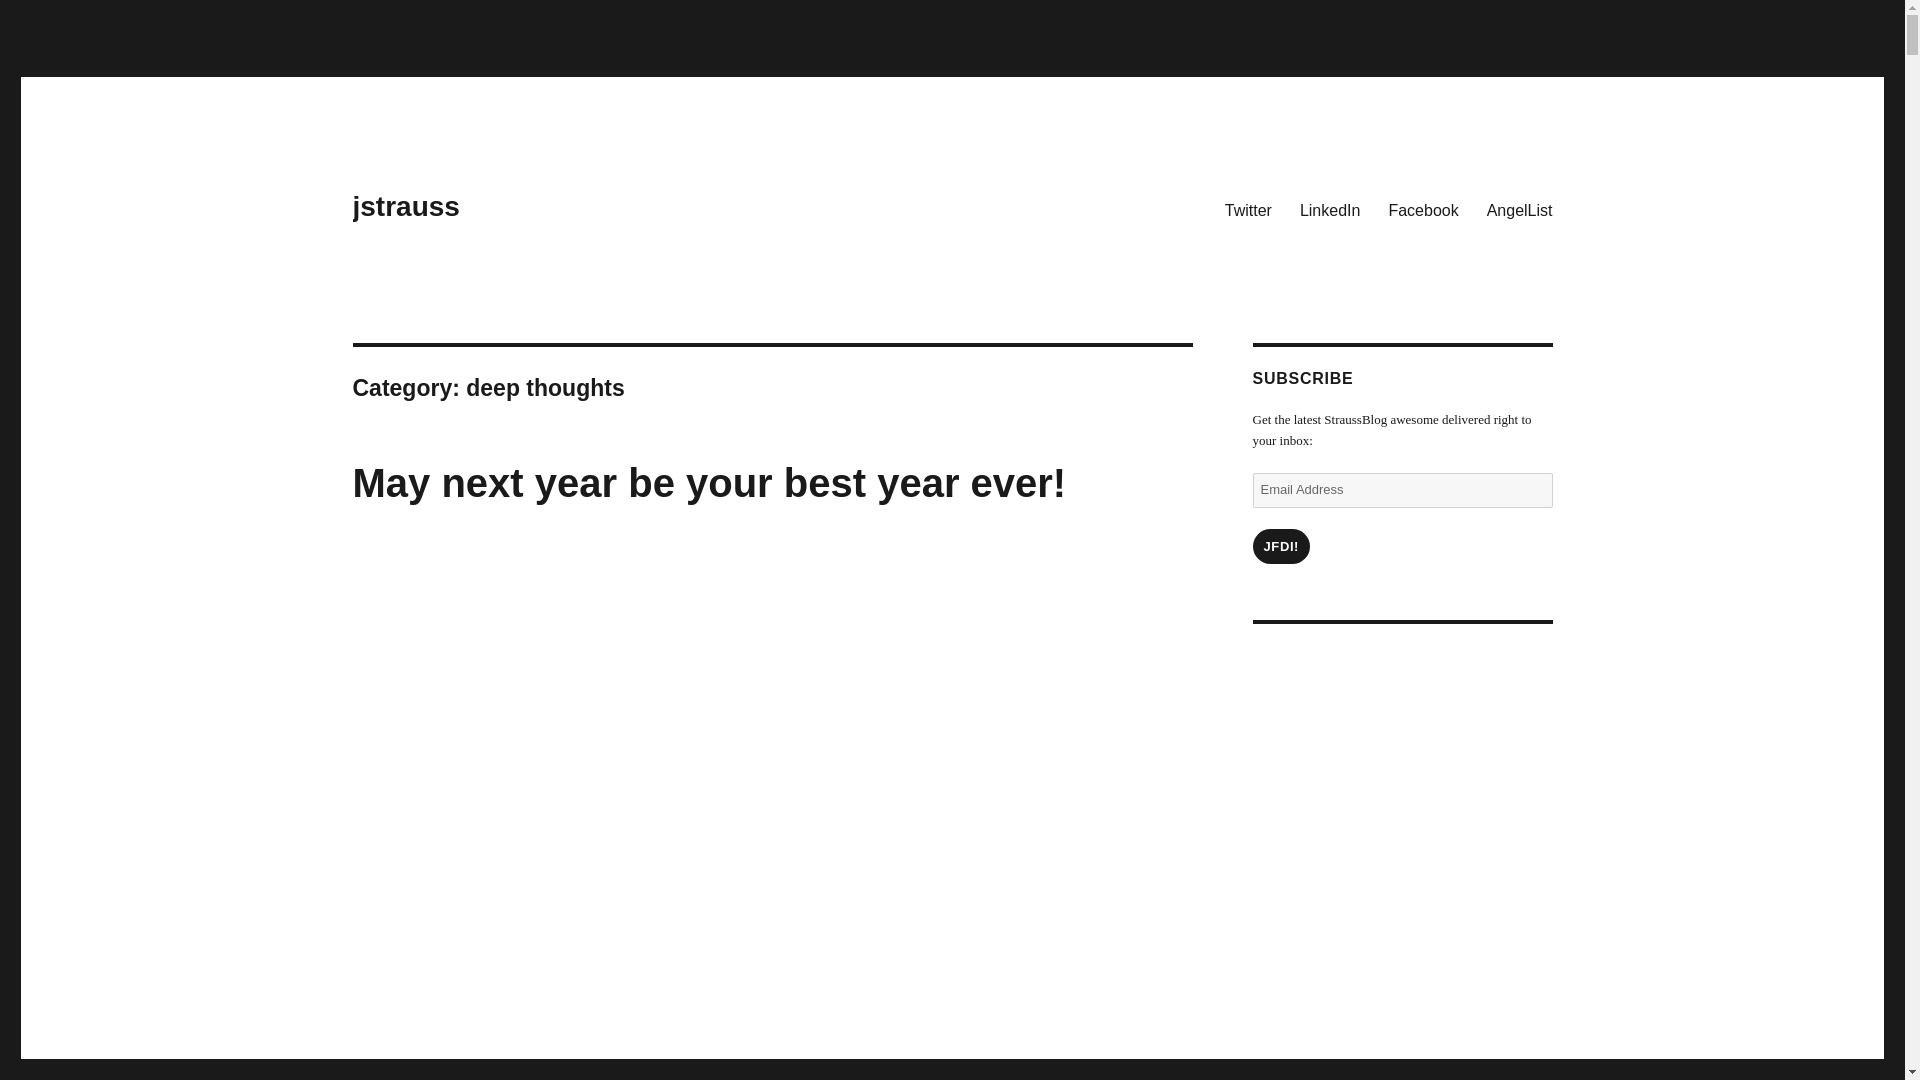  I want to click on Twitter, so click(1248, 210).